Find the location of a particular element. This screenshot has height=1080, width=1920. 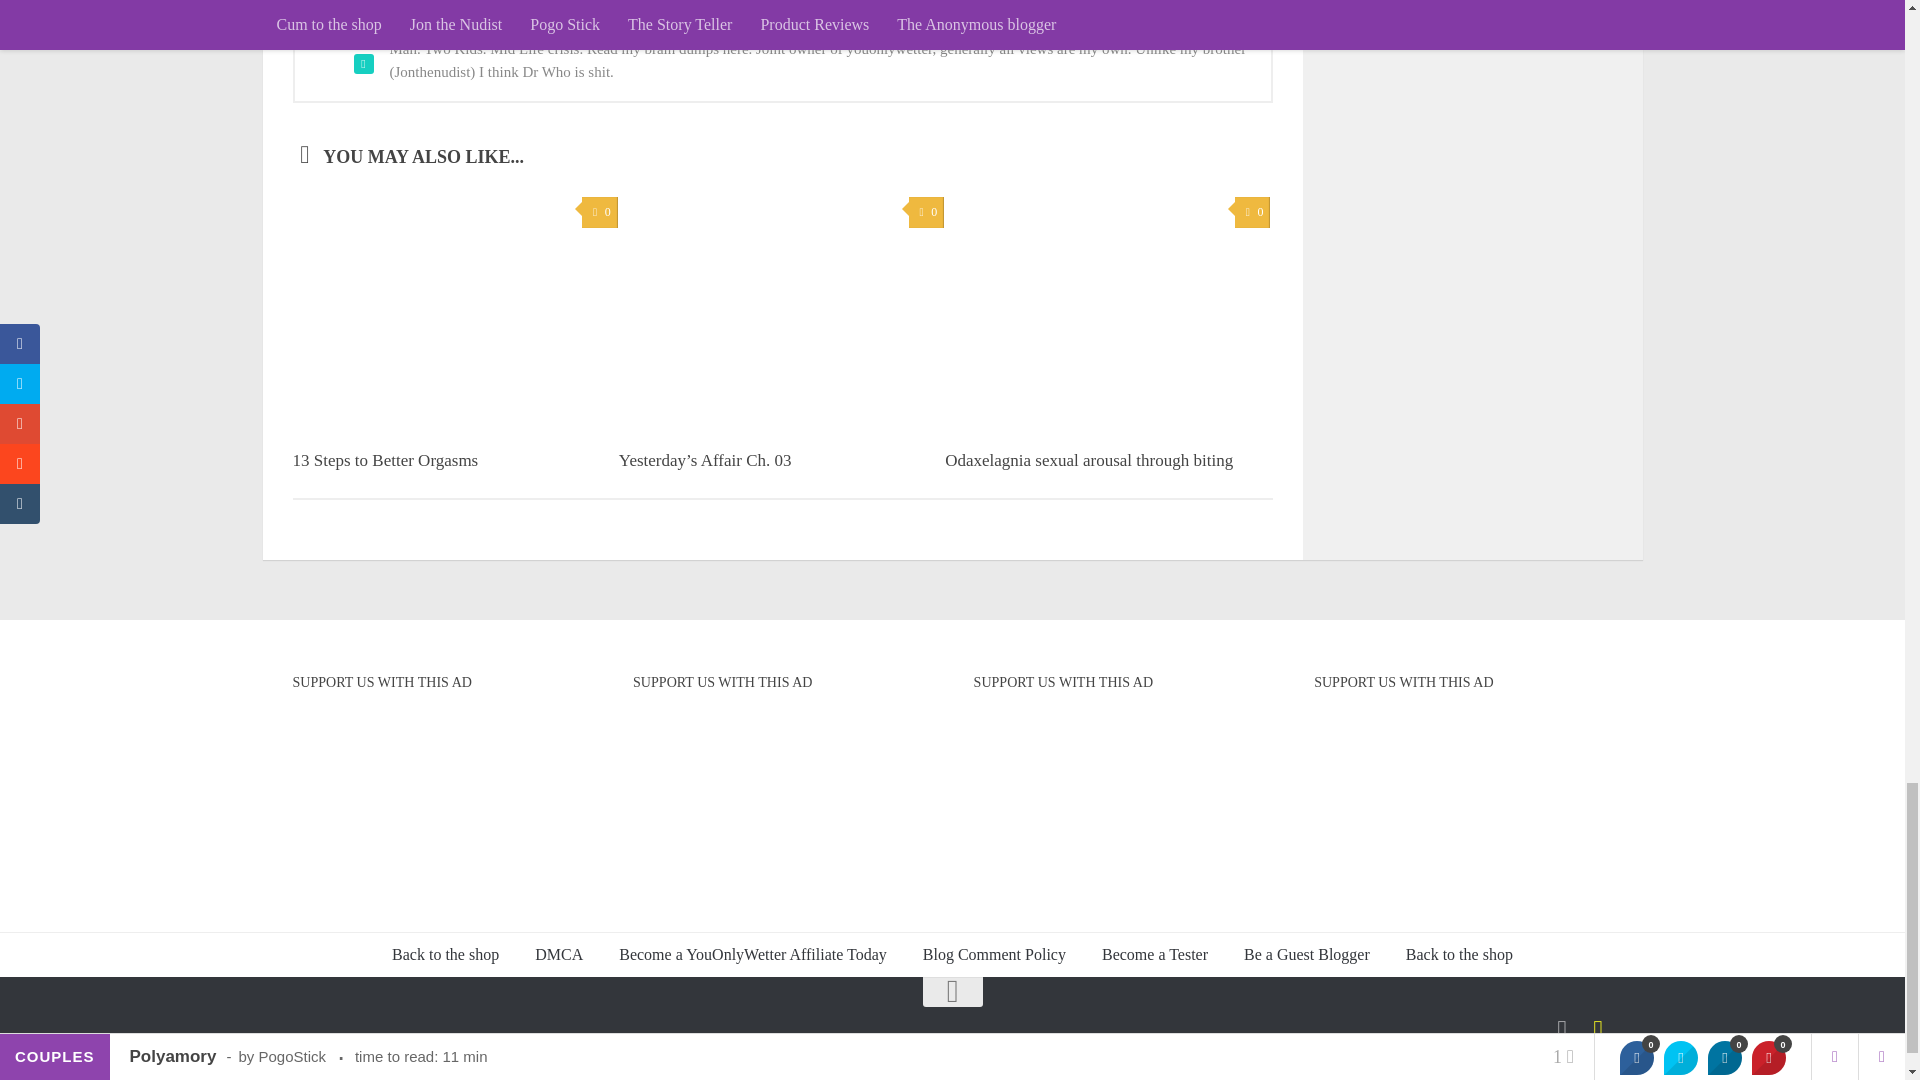

Follow us on Snapchat is located at coordinates (1598, 1031).